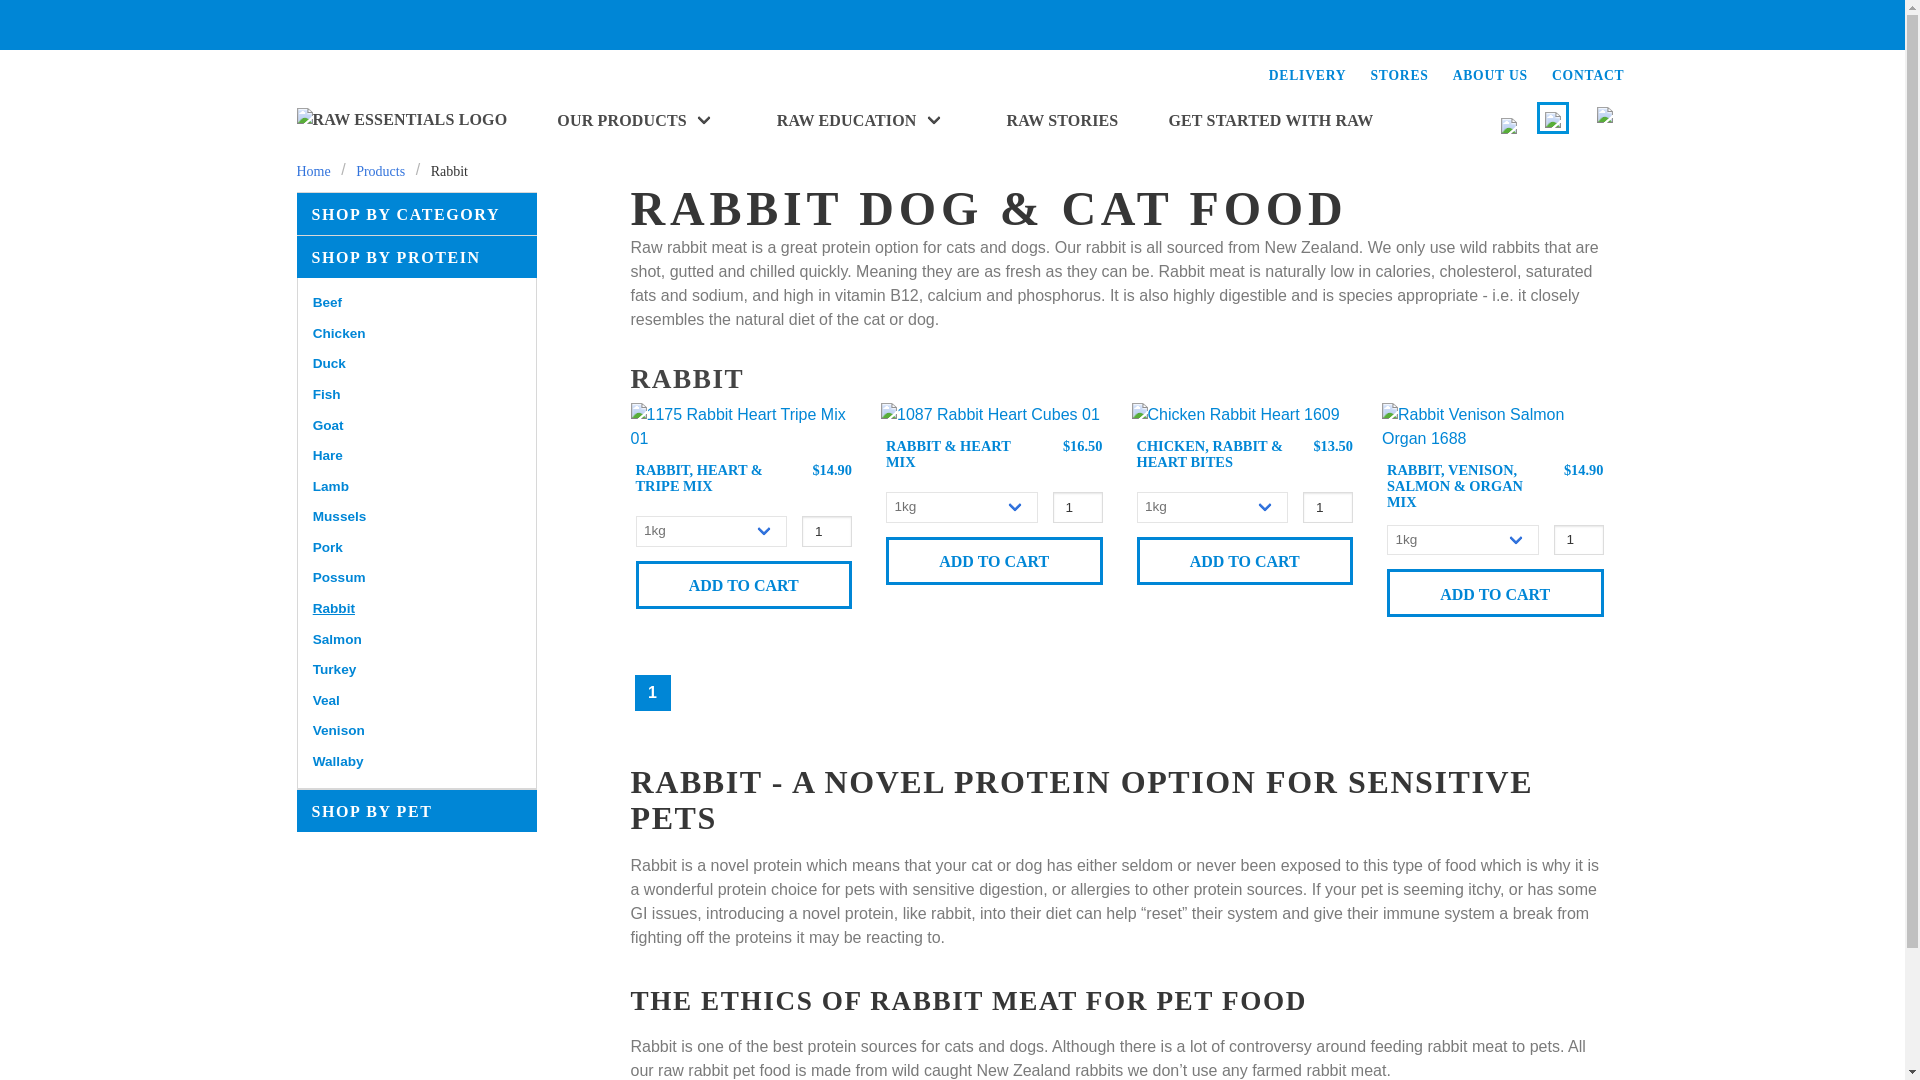 This screenshot has width=1920, height=1080. I want to click on 1175 Rabbit Heart Tripe Mix 01, so click(742, 426).